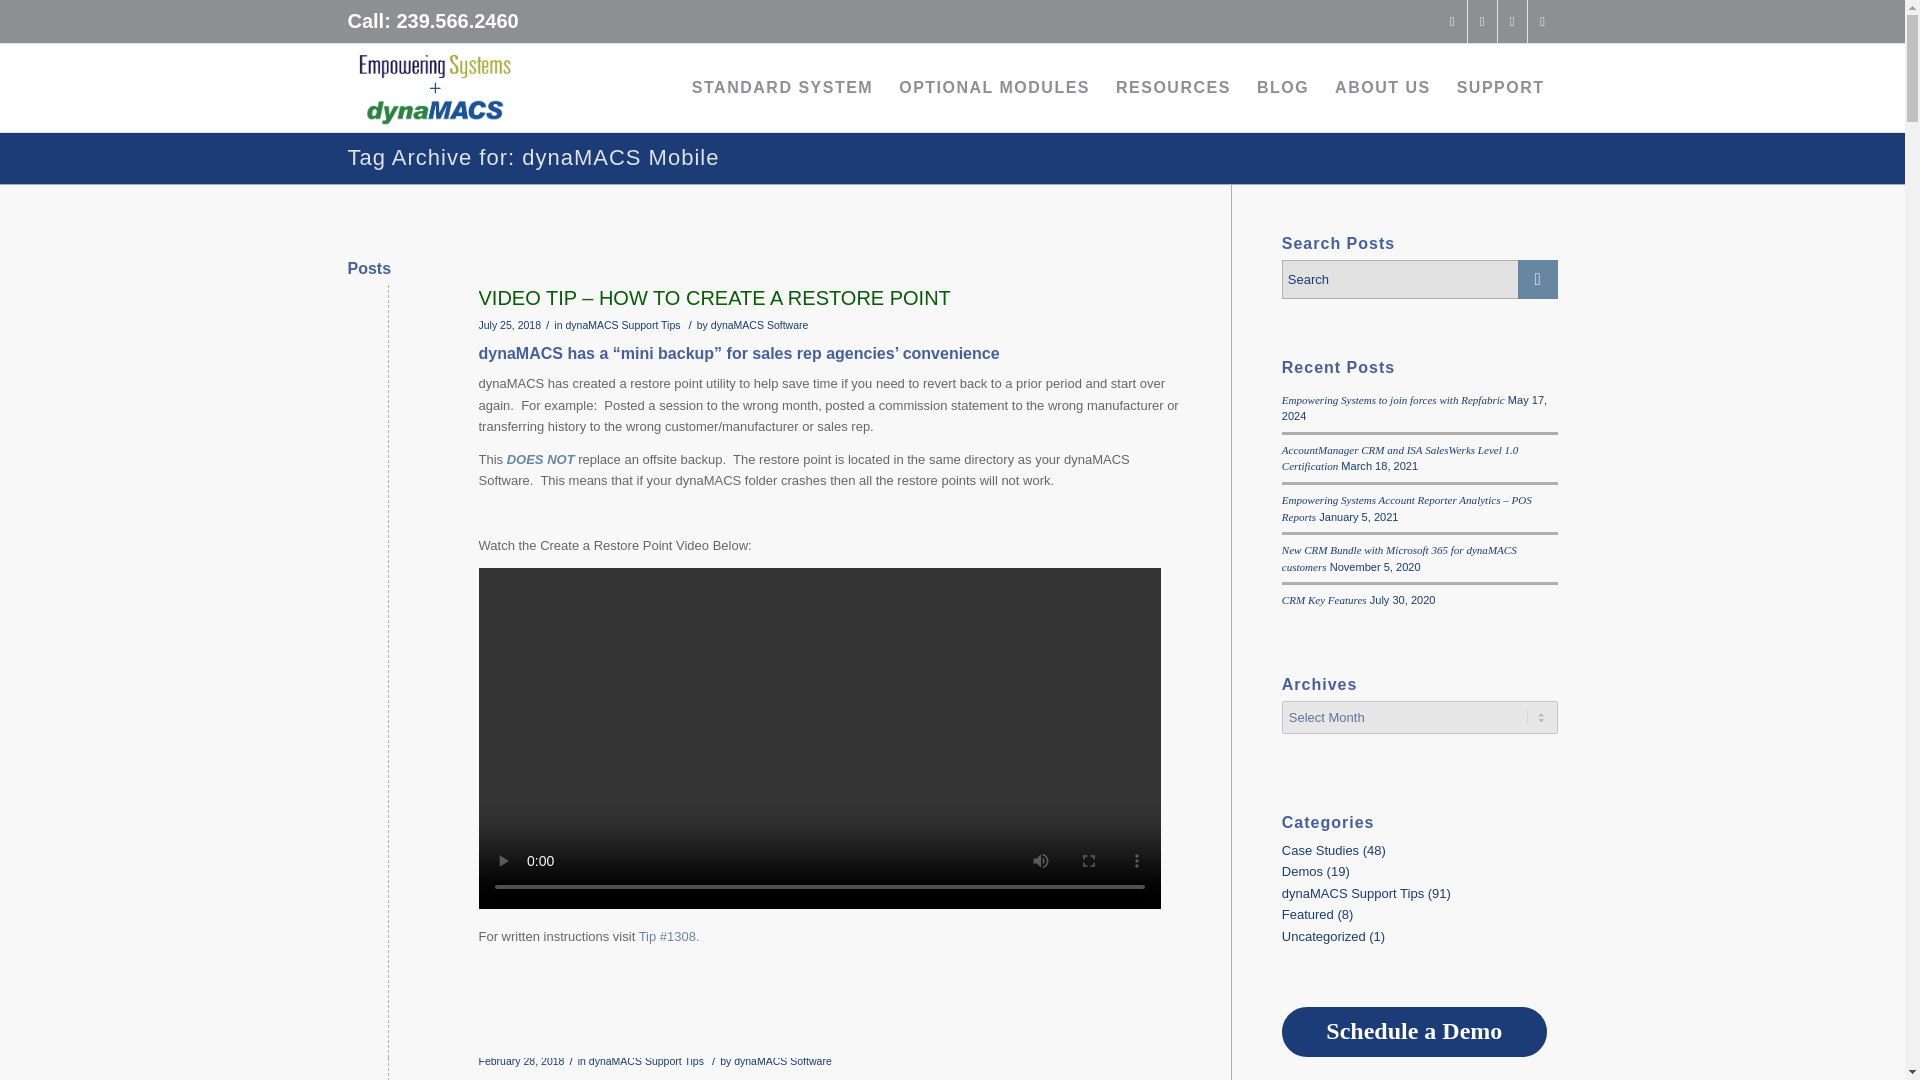 Image resolution: width=1920 pixels, height=1080 pixels. I want to click on Posts by dynaMACS Software, so click(759, 324).